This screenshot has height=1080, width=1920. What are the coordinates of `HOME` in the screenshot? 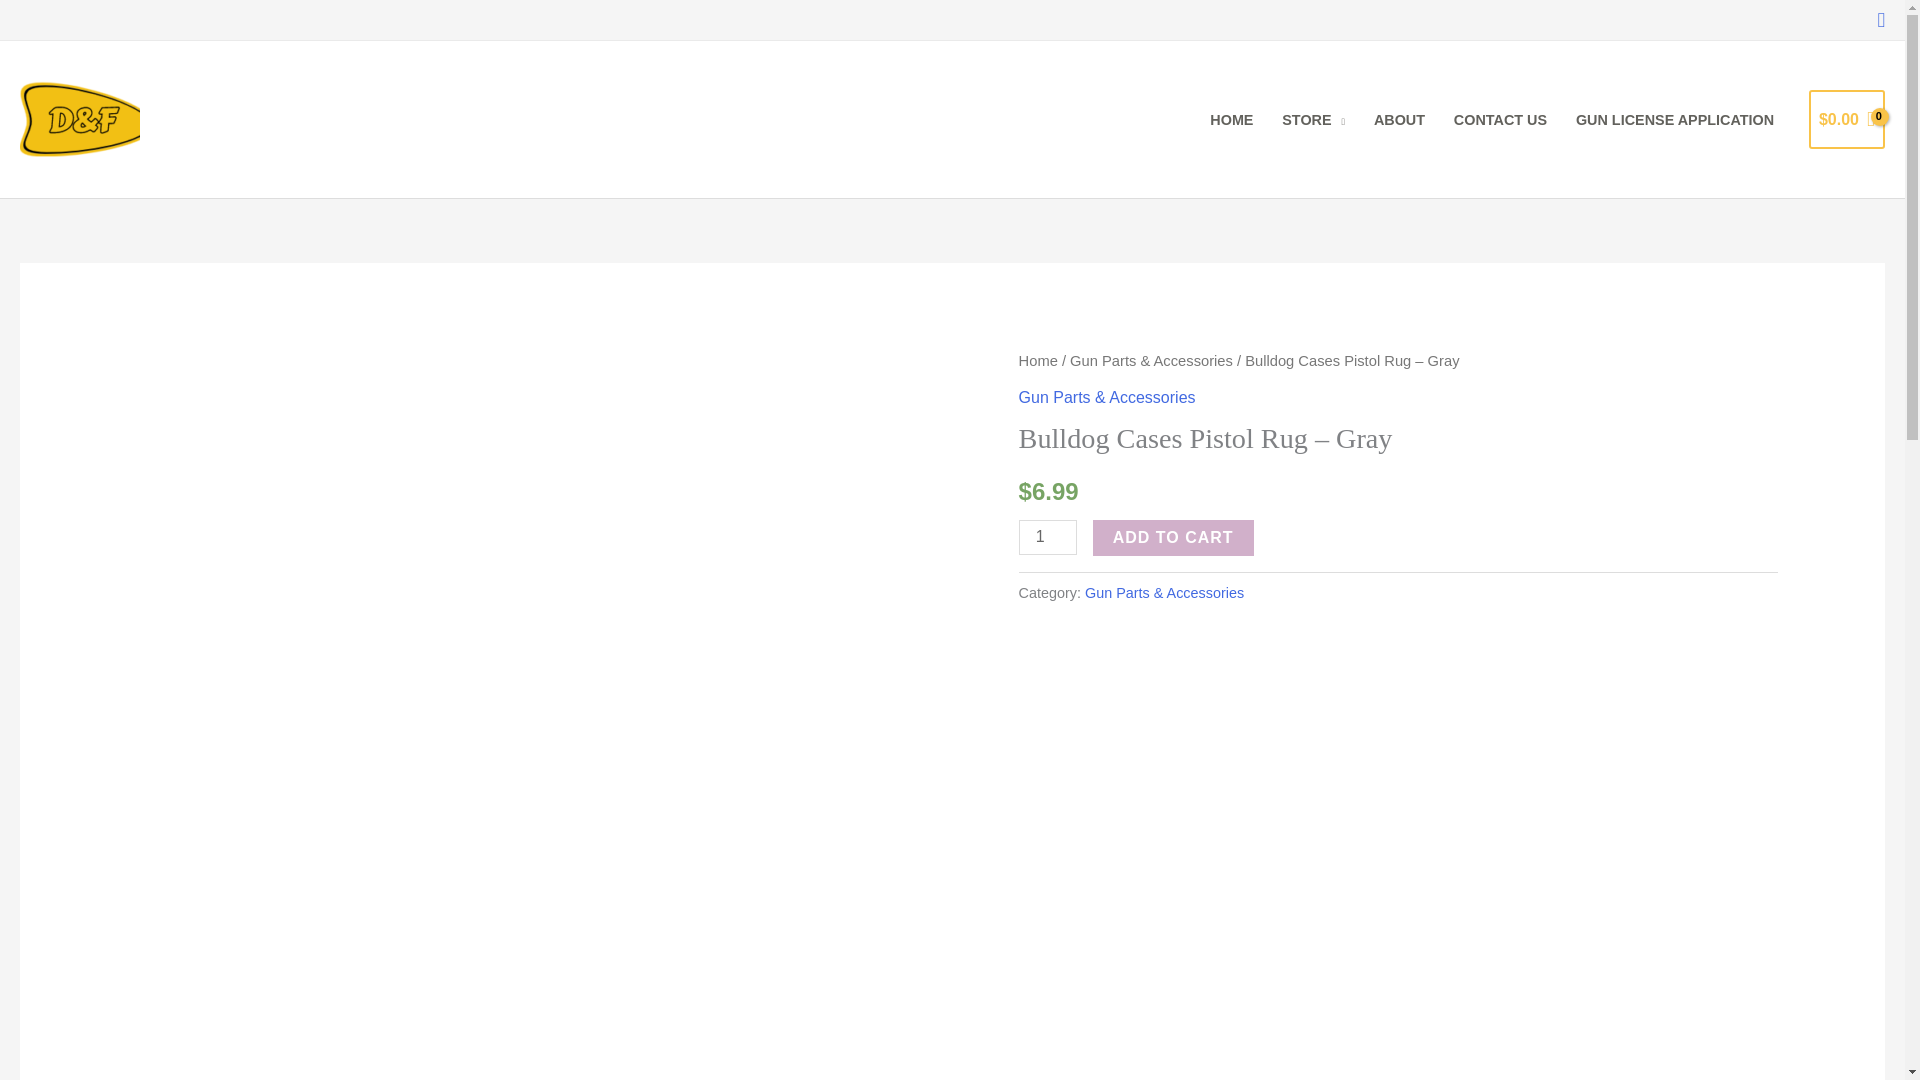 It's located at (1232, 119).